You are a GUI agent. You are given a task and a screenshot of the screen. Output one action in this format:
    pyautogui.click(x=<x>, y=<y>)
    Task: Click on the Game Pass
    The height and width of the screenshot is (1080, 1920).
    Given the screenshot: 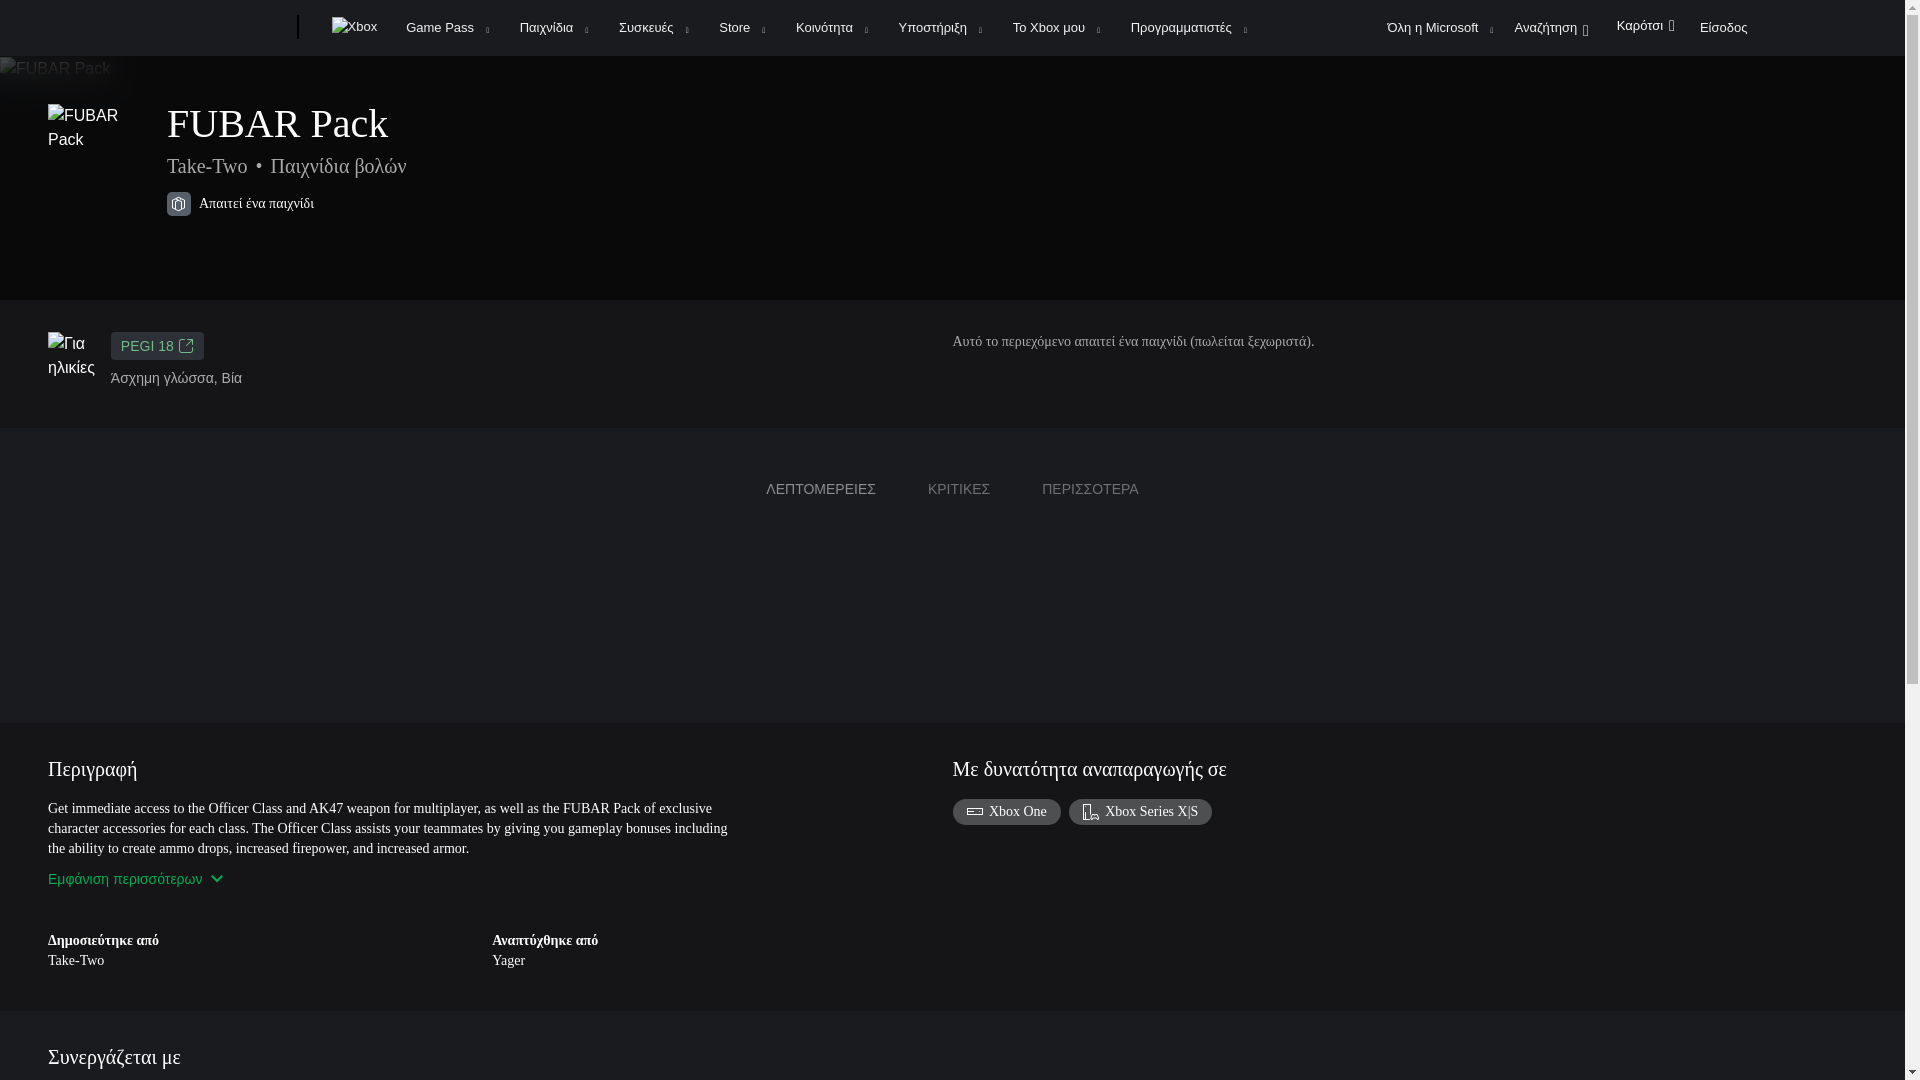 What is the action you would take?
    pyautogui.click(x=446, y=28)
    